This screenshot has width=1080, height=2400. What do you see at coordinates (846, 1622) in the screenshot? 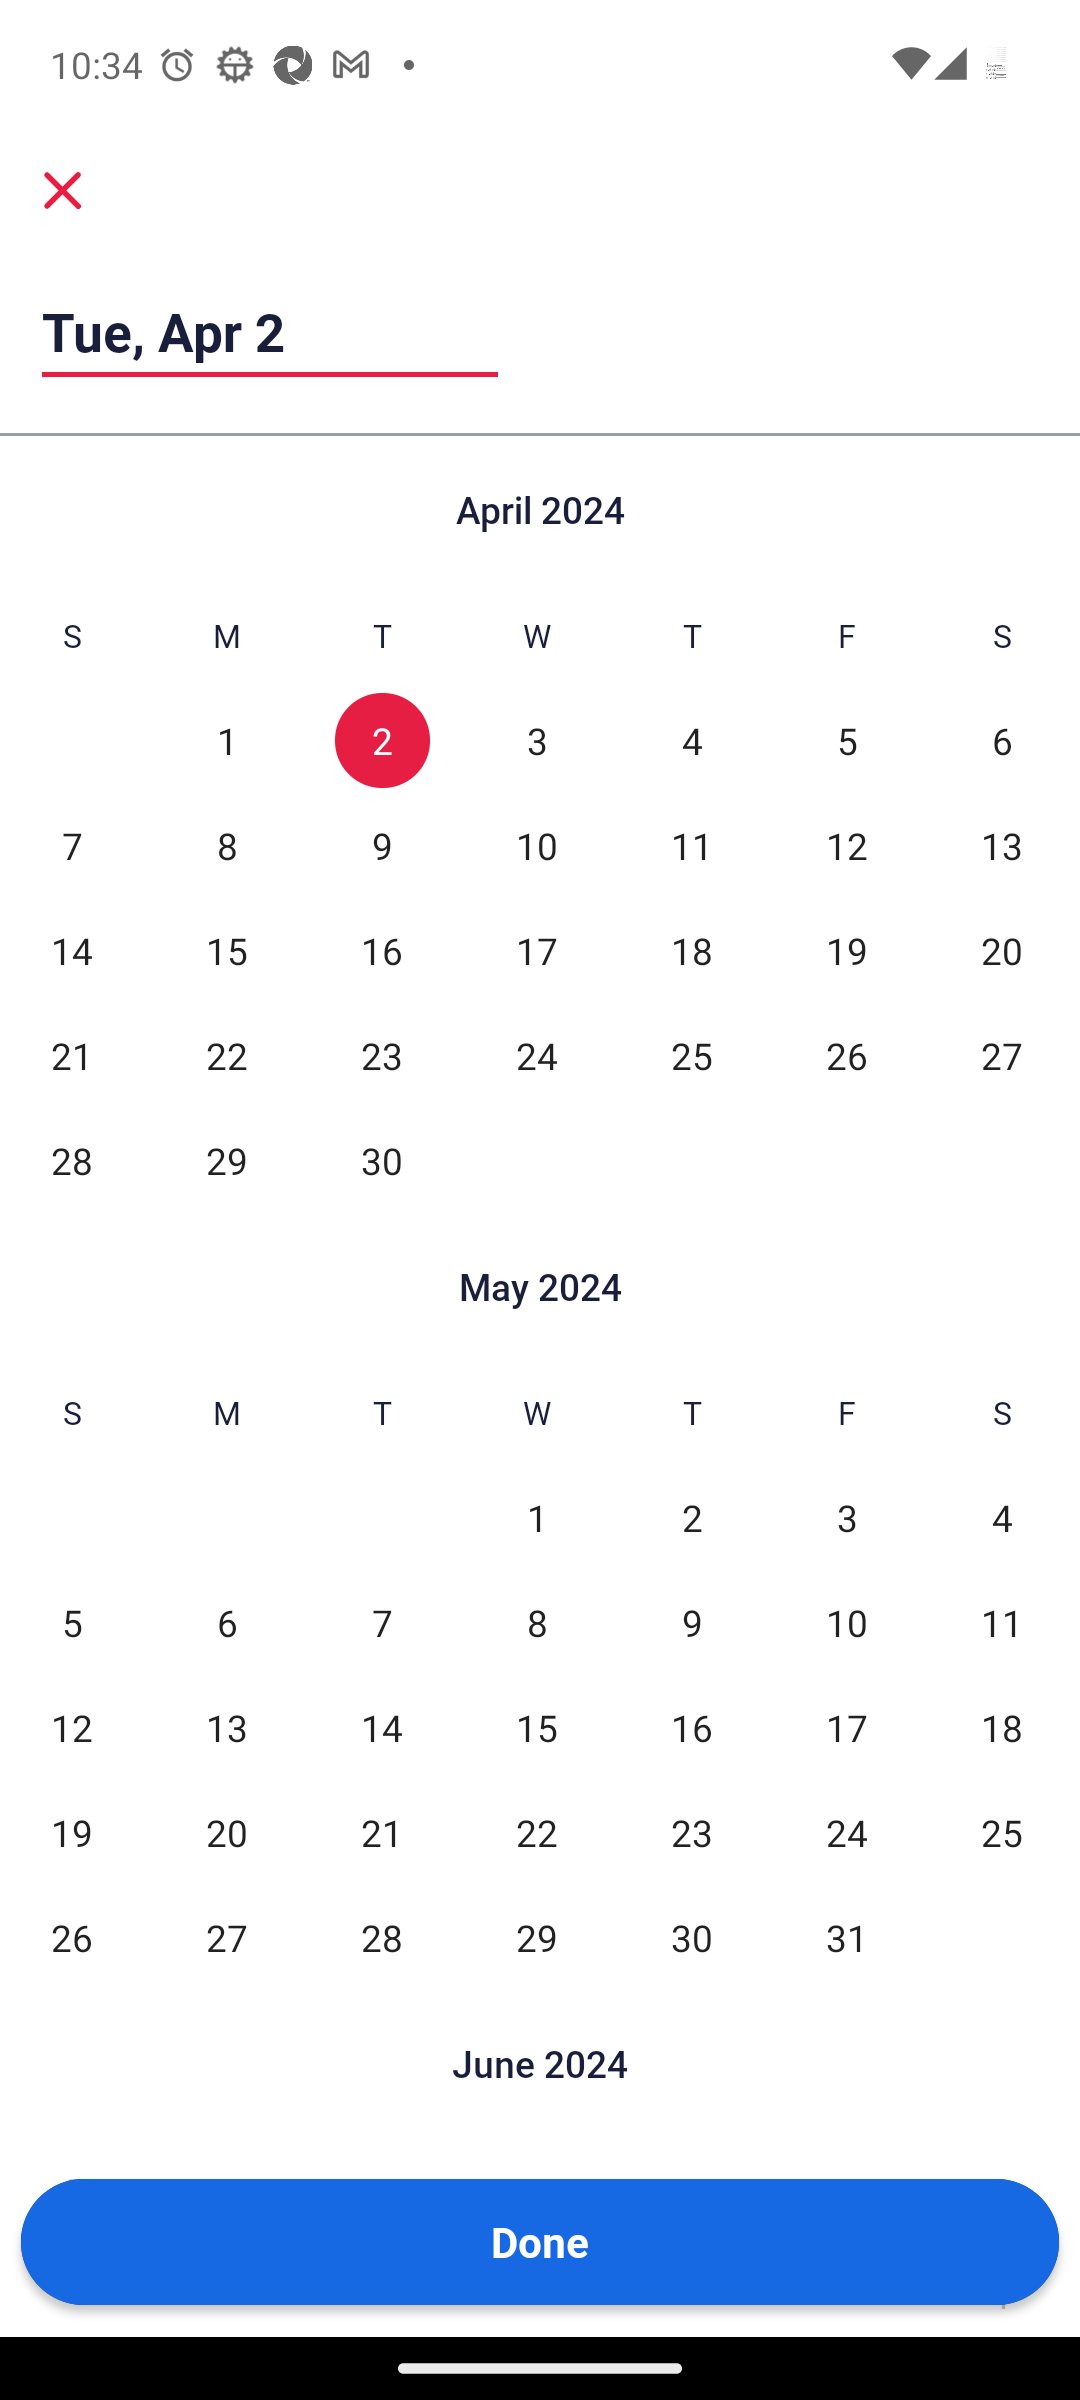
I see `10 Fri, May 10, Not Selected` at bounding box center [846, 1622].